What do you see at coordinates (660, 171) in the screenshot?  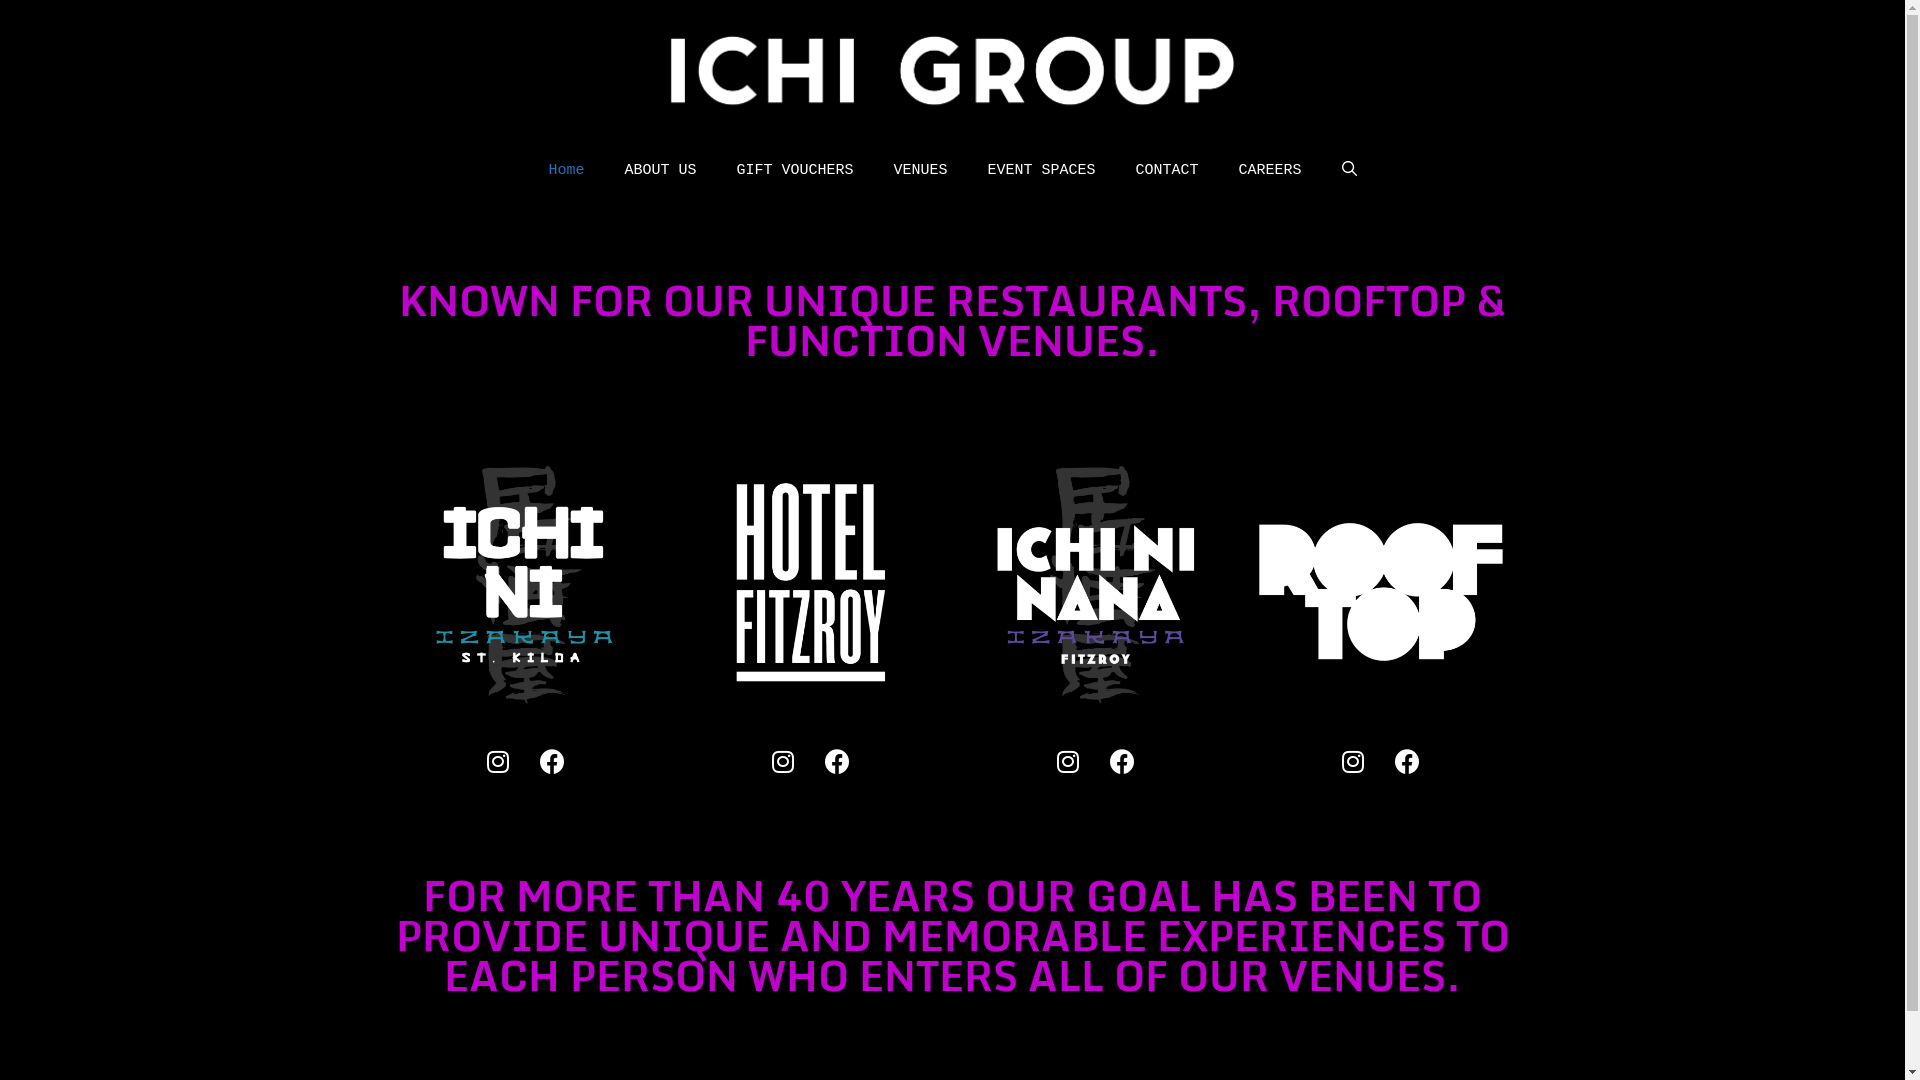 I see `ABOUT US` at bounding box center [660, 171].